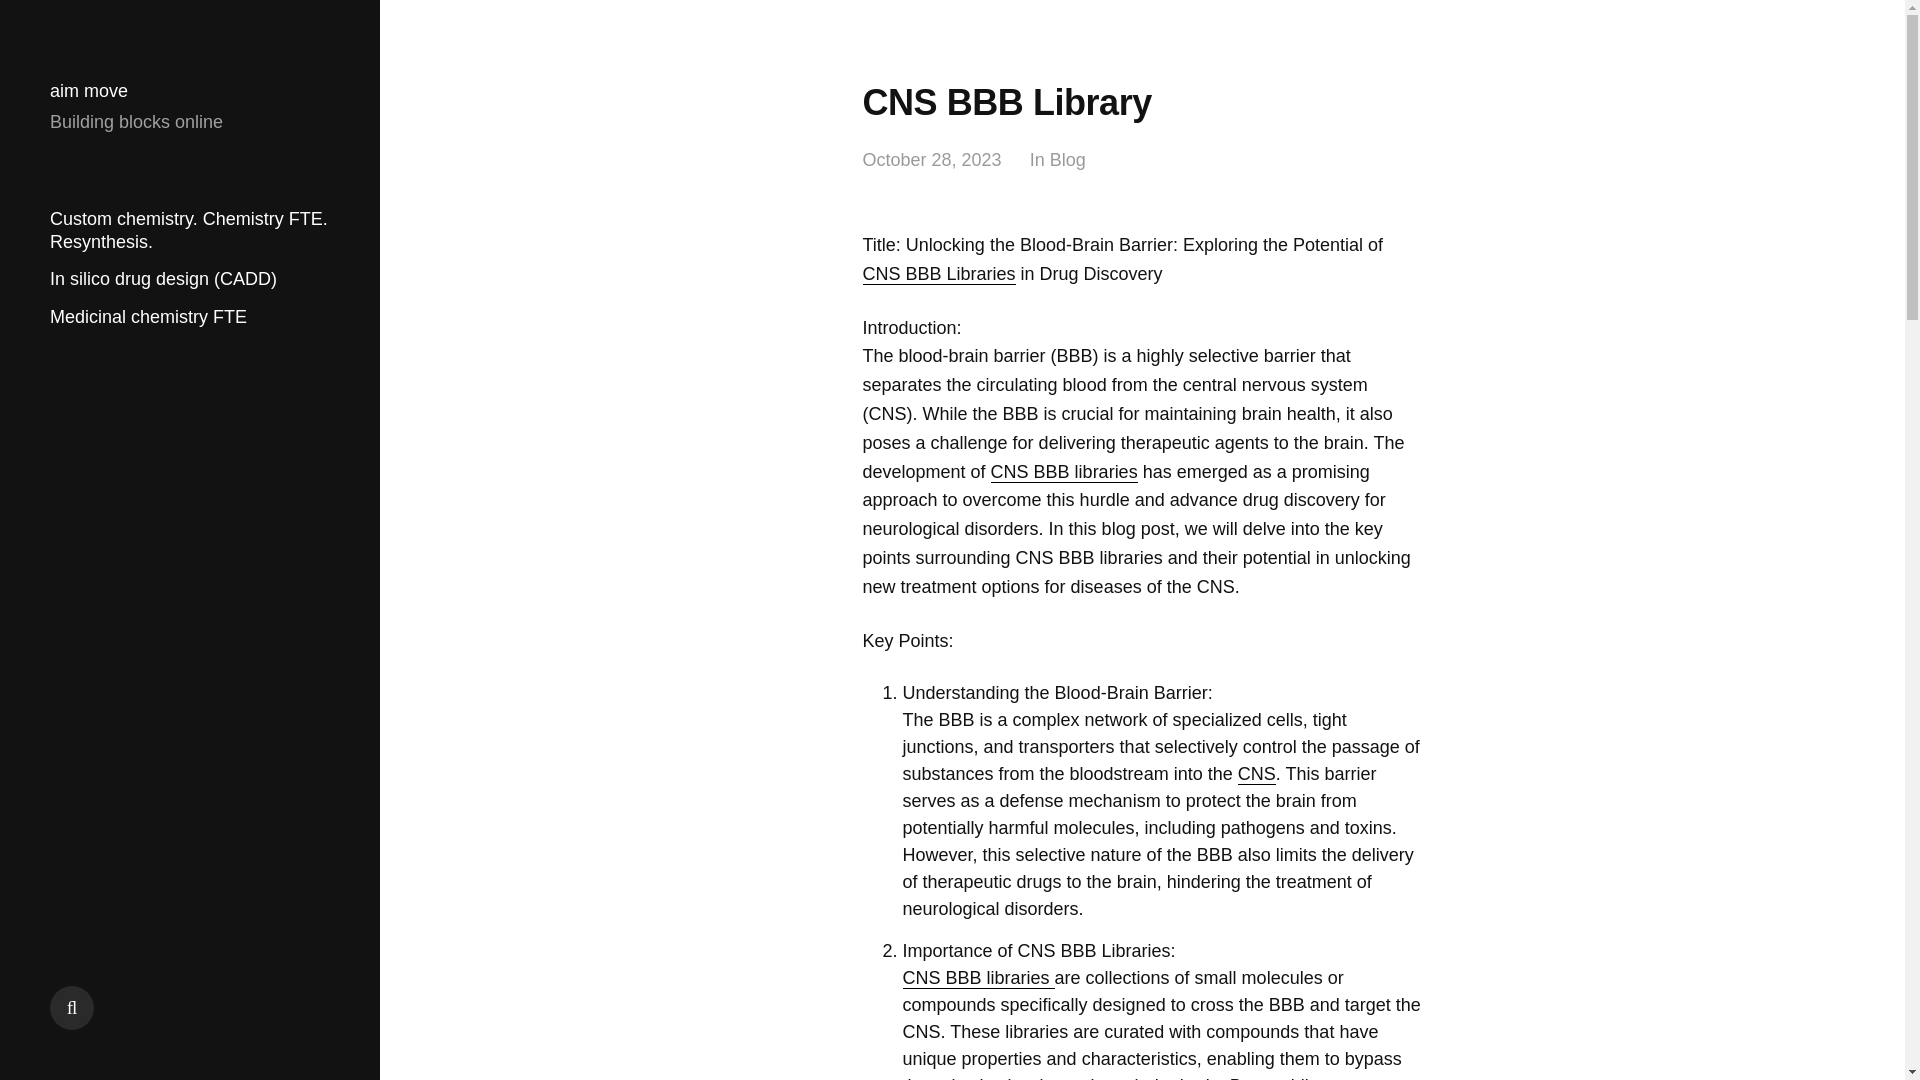  Describe the element at coordinates (188, 230) in the screenshot. I see `Custom chemistry. Chemistry FTE. Resynthesis.` at that location.